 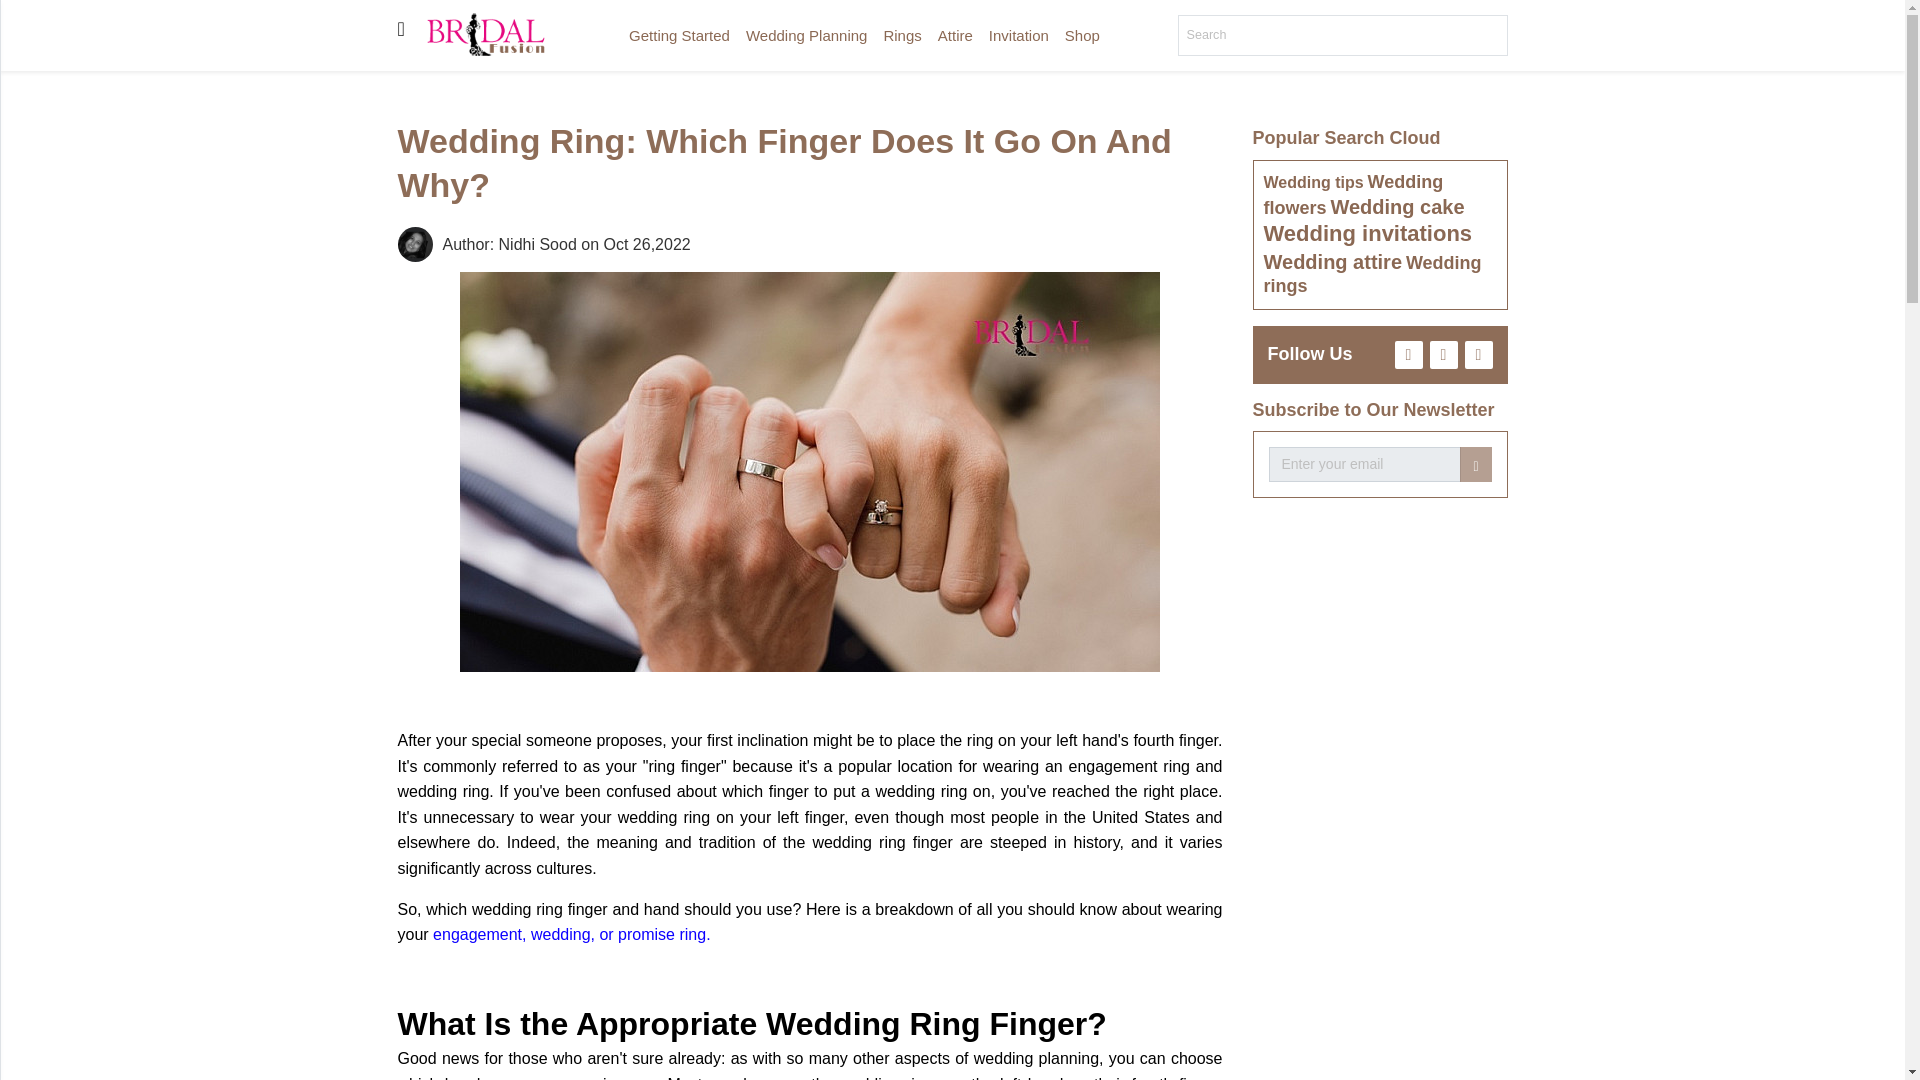 I want to click on Home, so click(x=20, y=59).